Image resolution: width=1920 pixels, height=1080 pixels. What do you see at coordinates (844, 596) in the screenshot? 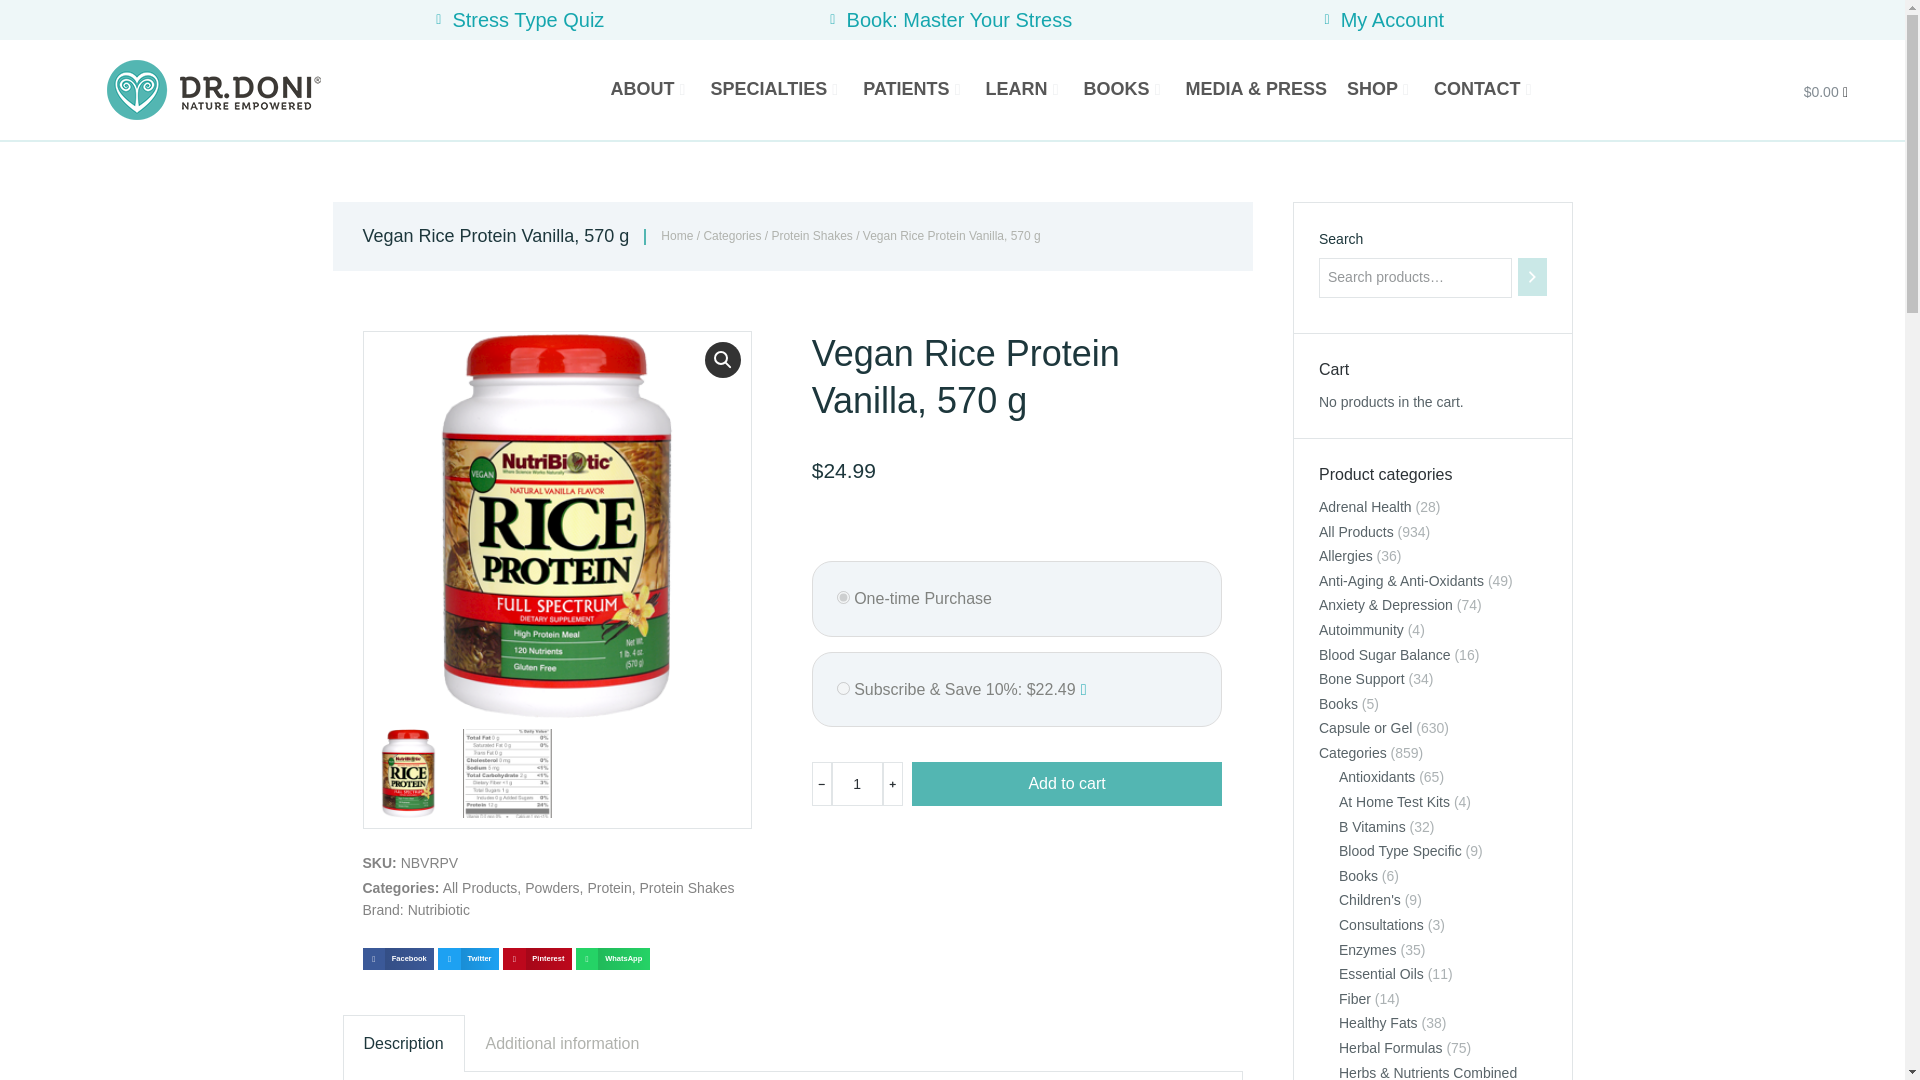
I see `no` at bounding box center [844, 596].